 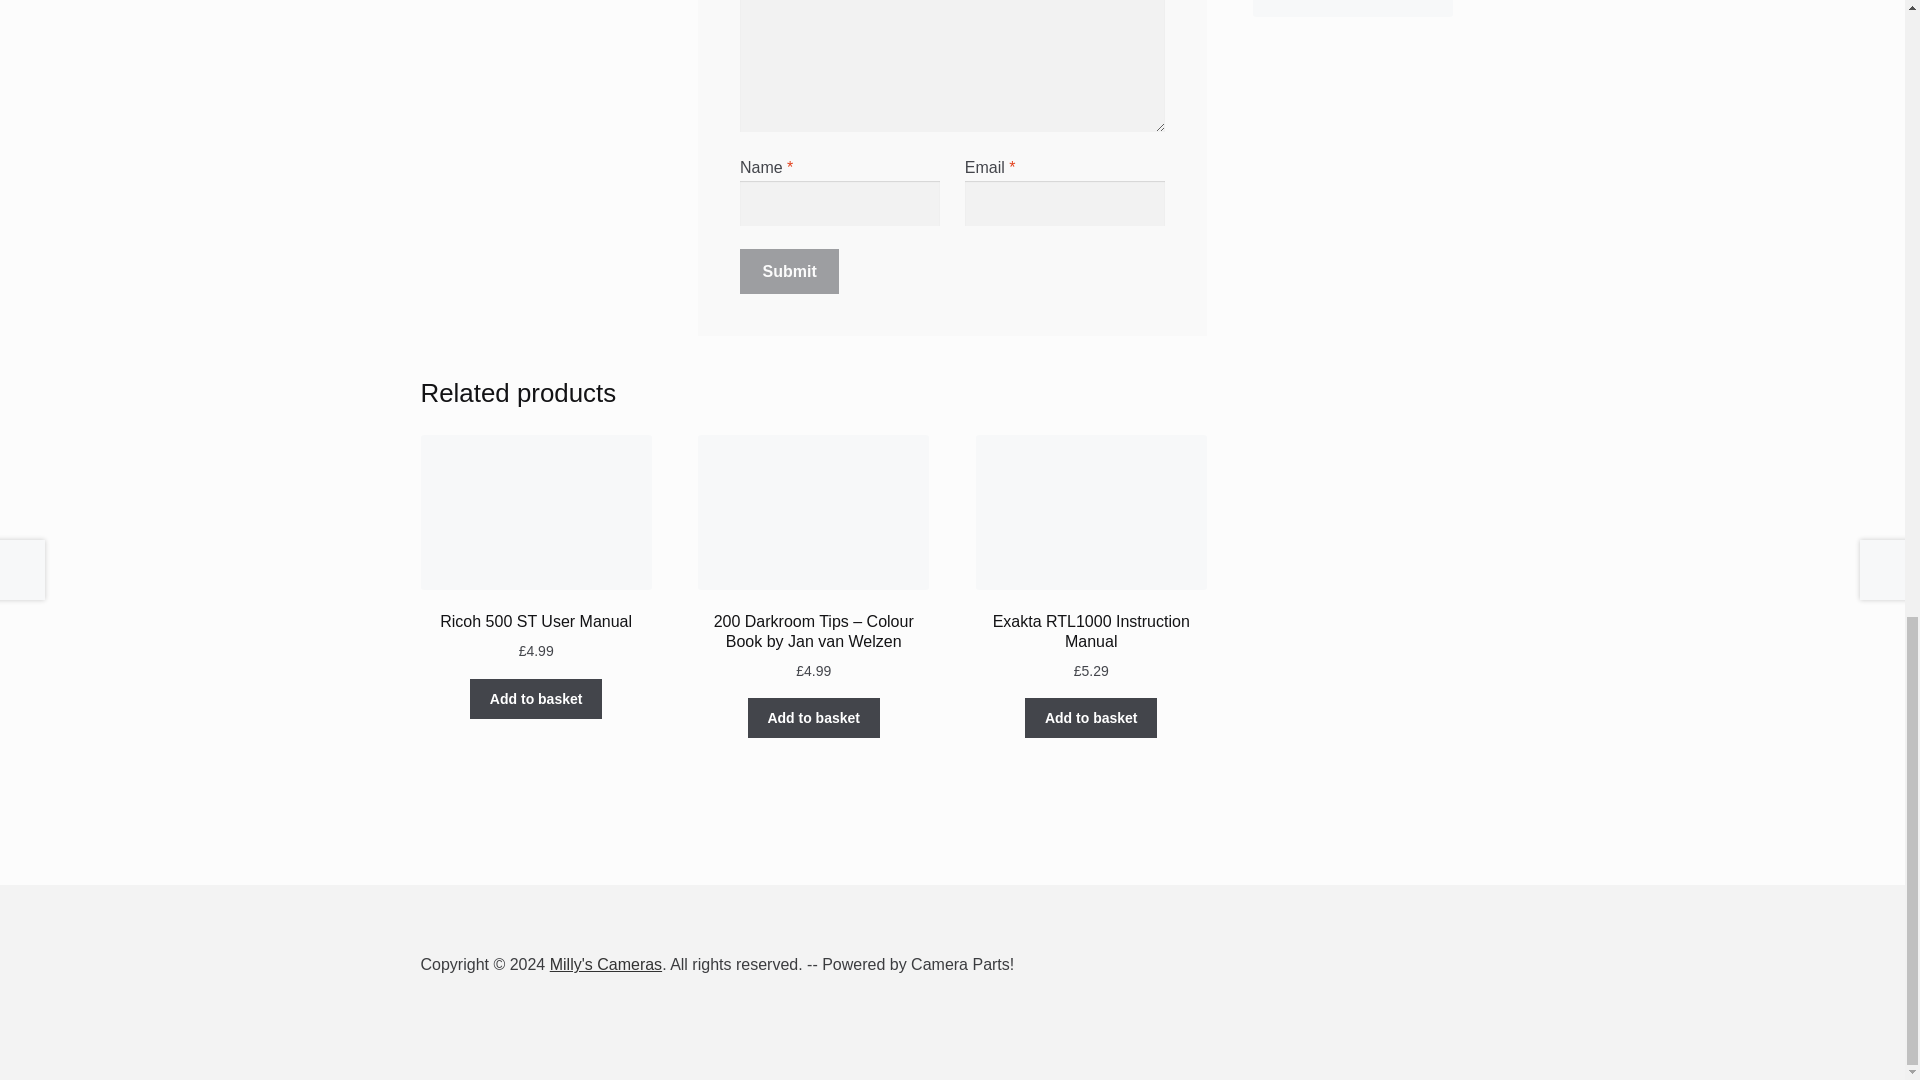 What do you see at coordinates (1353, 8) in the screenshot?
I see `Wickham Soap Co.` at bounding box center [1353, 8].